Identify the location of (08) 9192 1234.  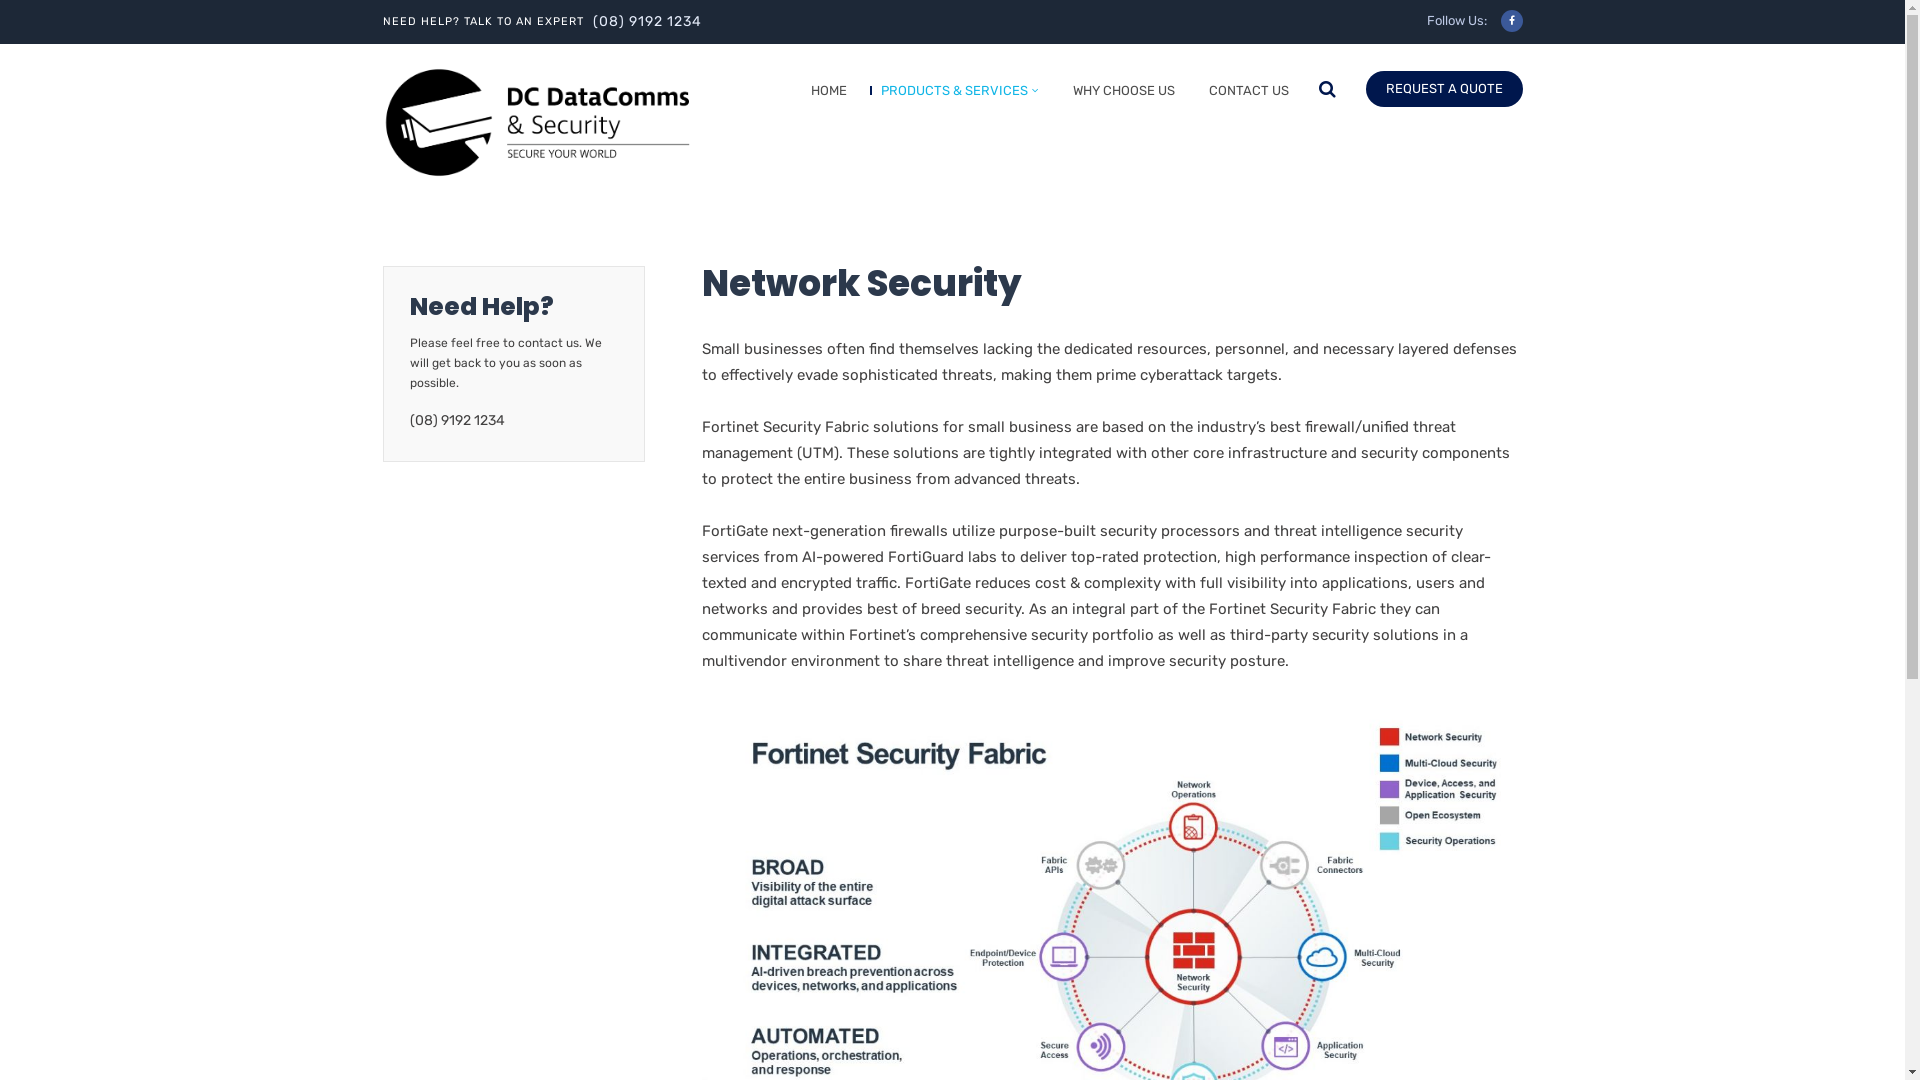
(646, 22).